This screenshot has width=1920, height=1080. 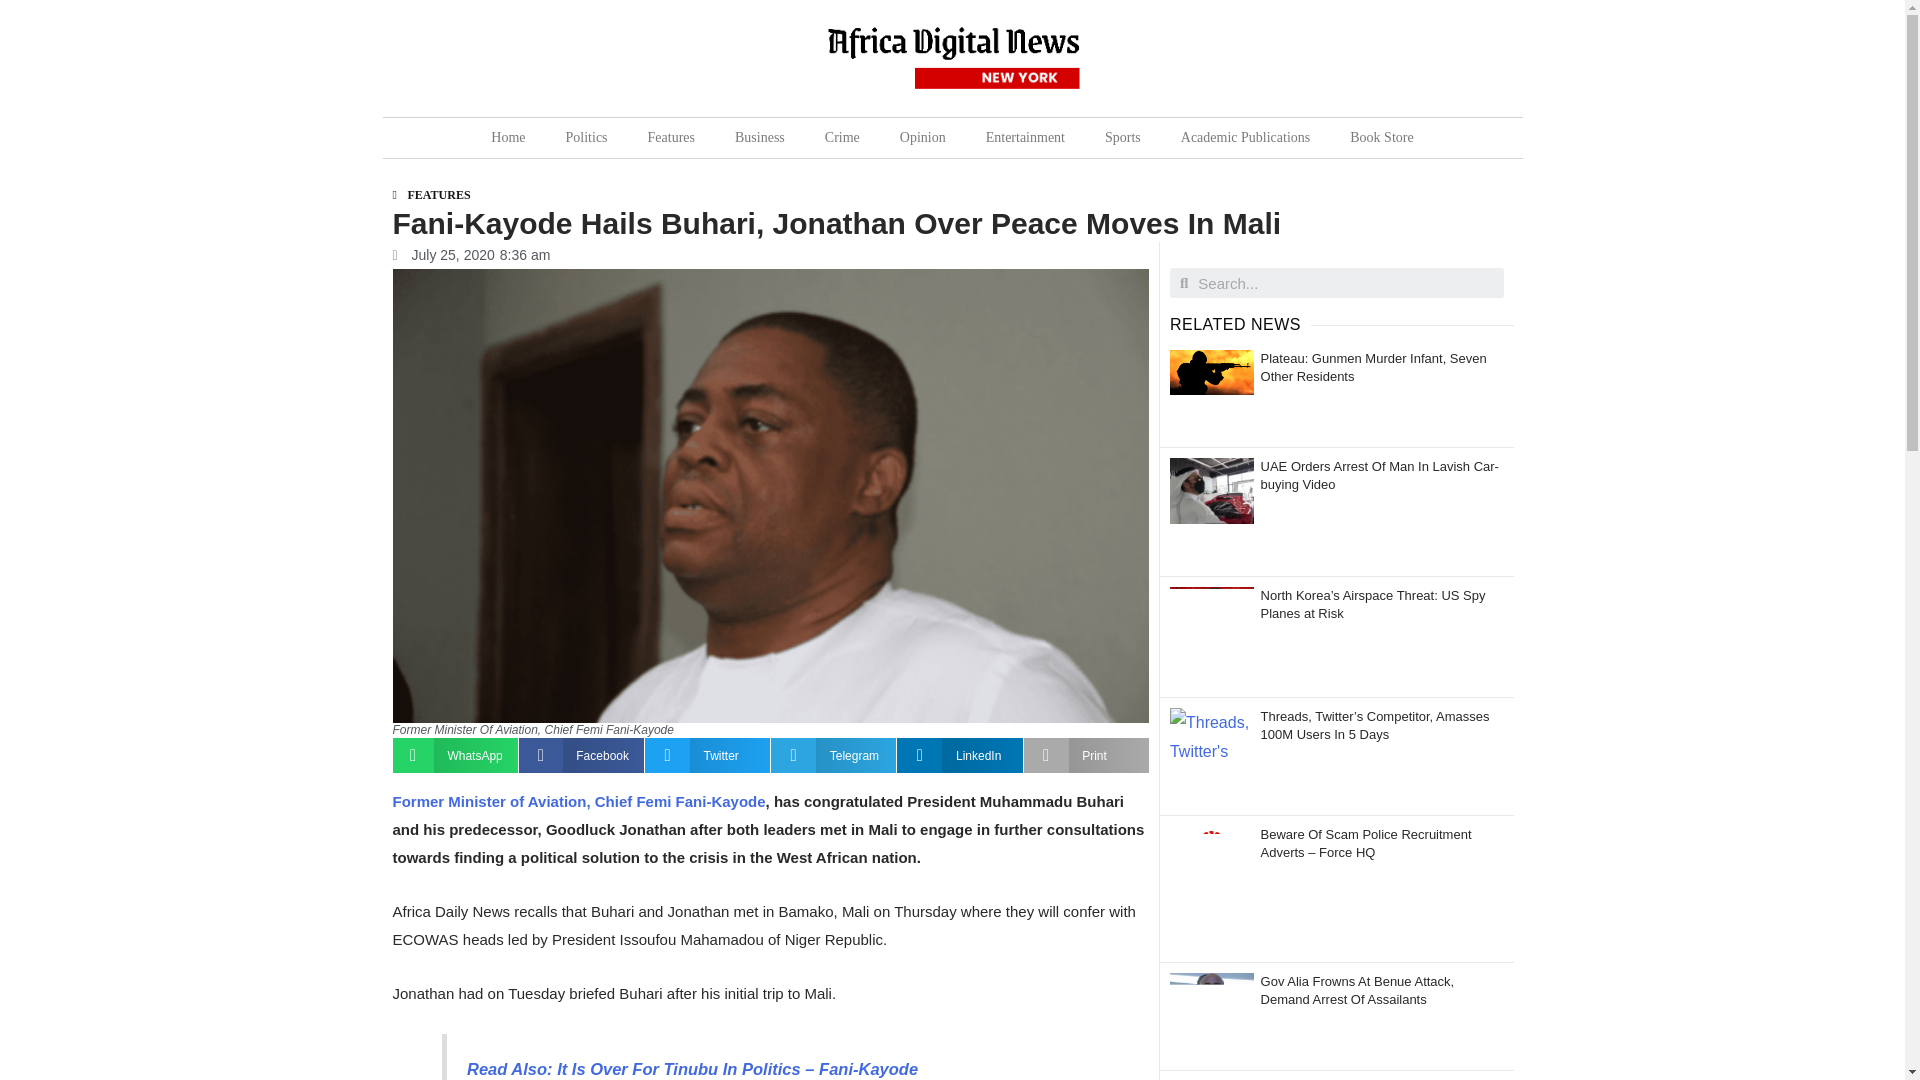 What do you see at coordinates (508, 137) in the screenshot?
I see `Home` at bounding box center [508, 137].